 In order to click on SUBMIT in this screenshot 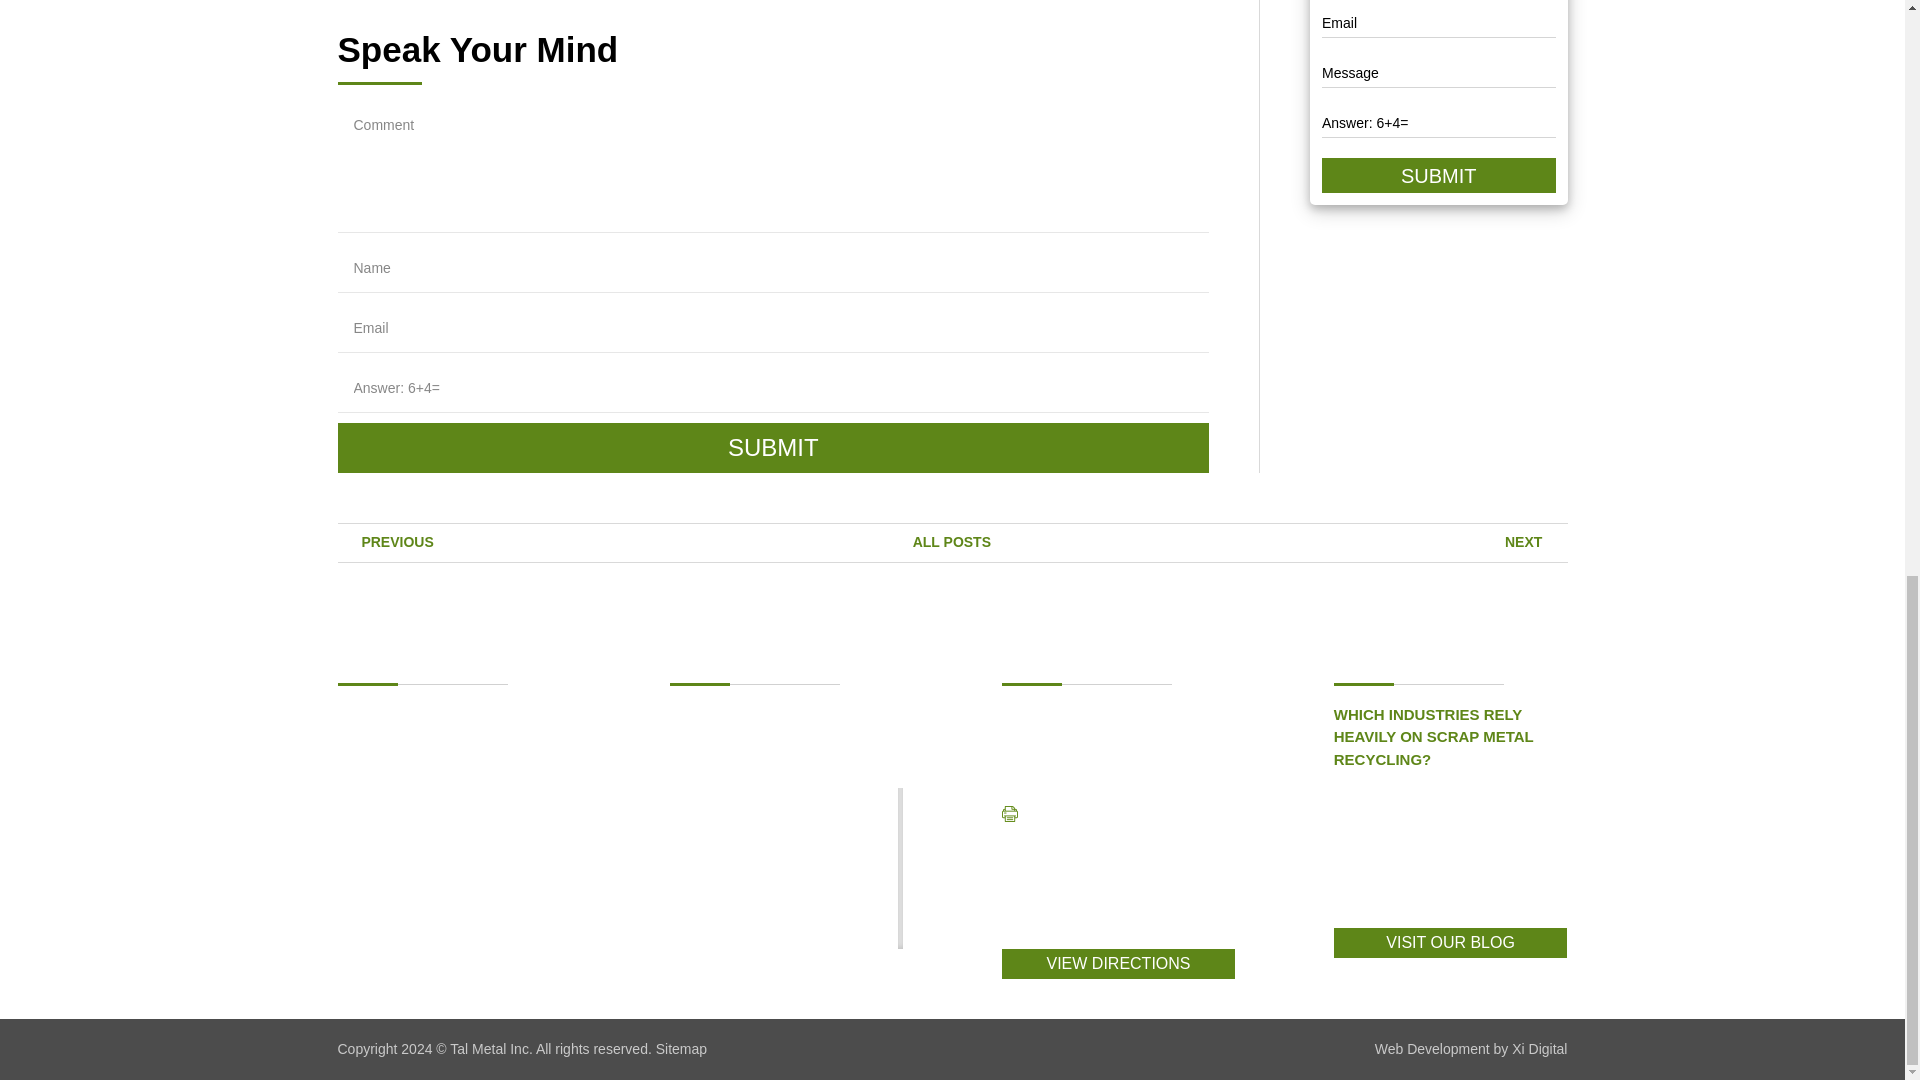, I will do `click(1438, 175)`.